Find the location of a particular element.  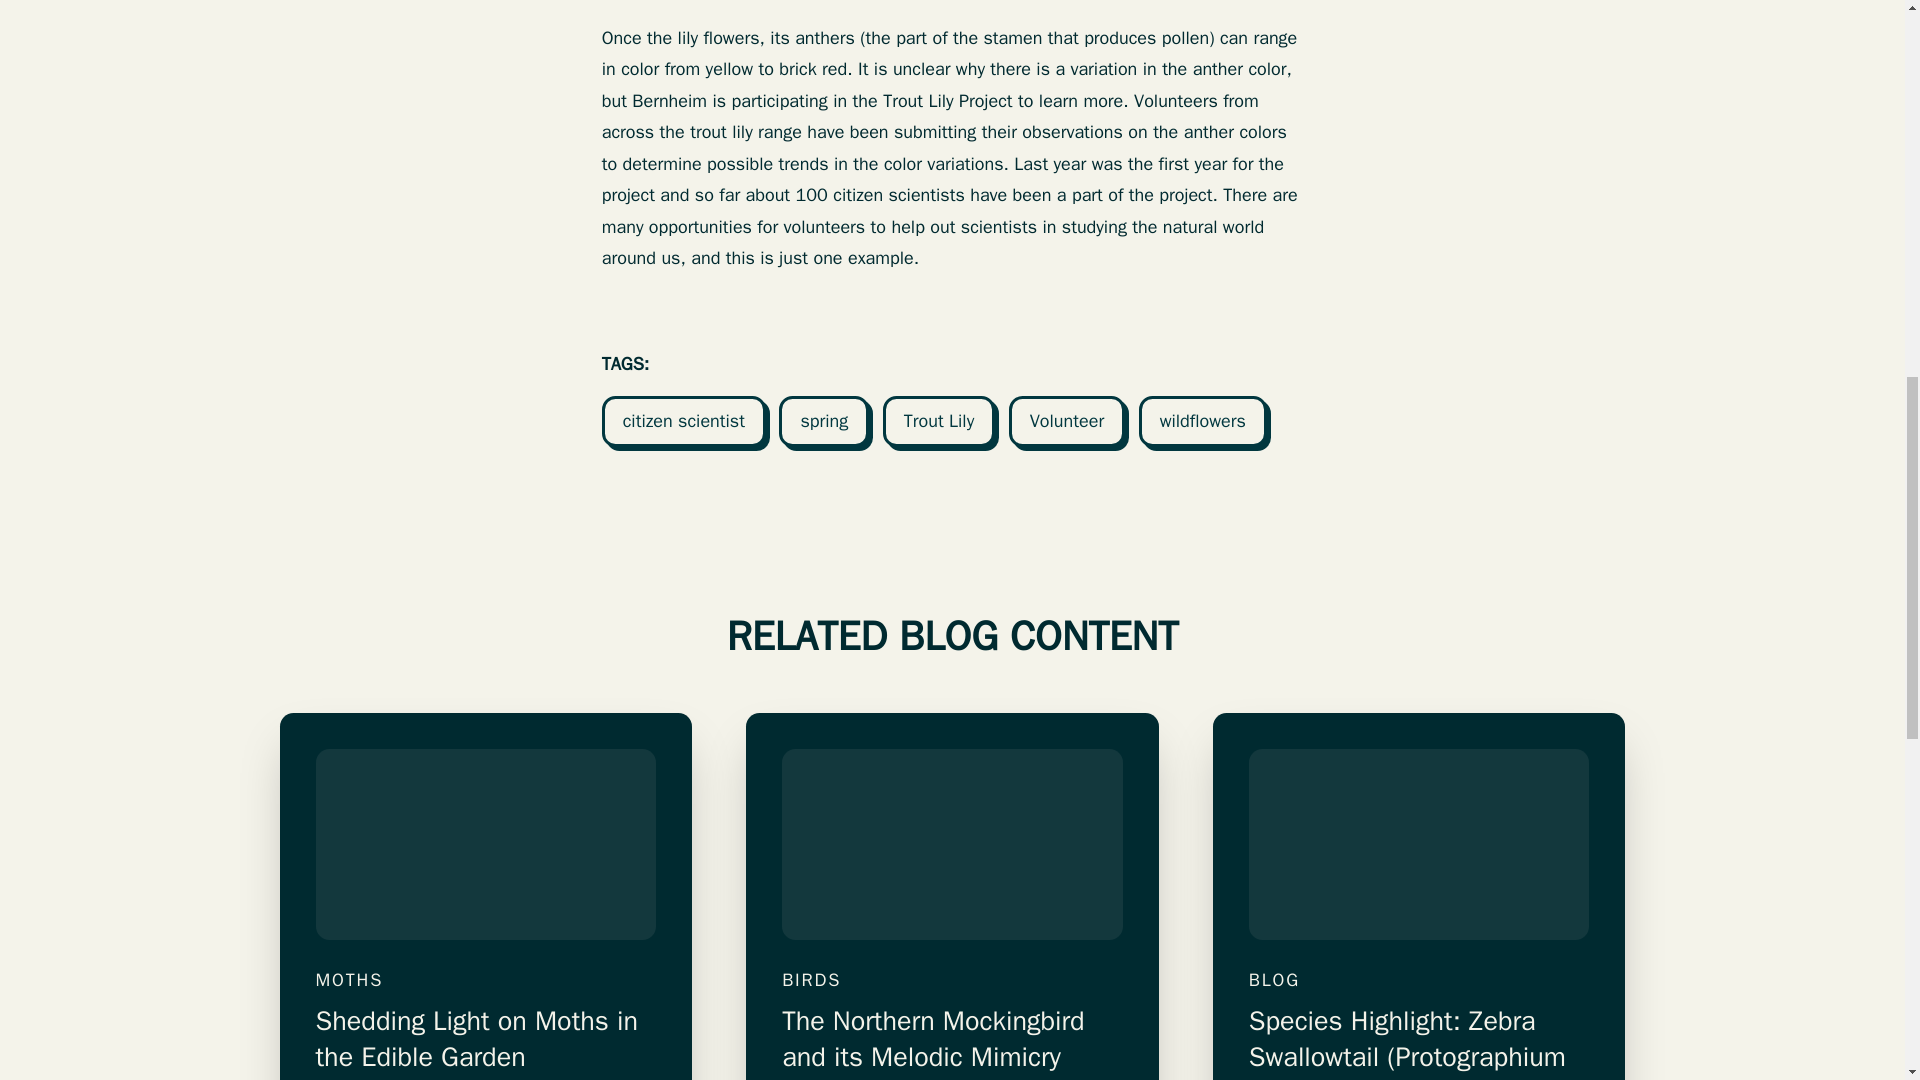

The Northern Mockingbird and its Melodic Mimicry is located at coordinates (952, 1042).